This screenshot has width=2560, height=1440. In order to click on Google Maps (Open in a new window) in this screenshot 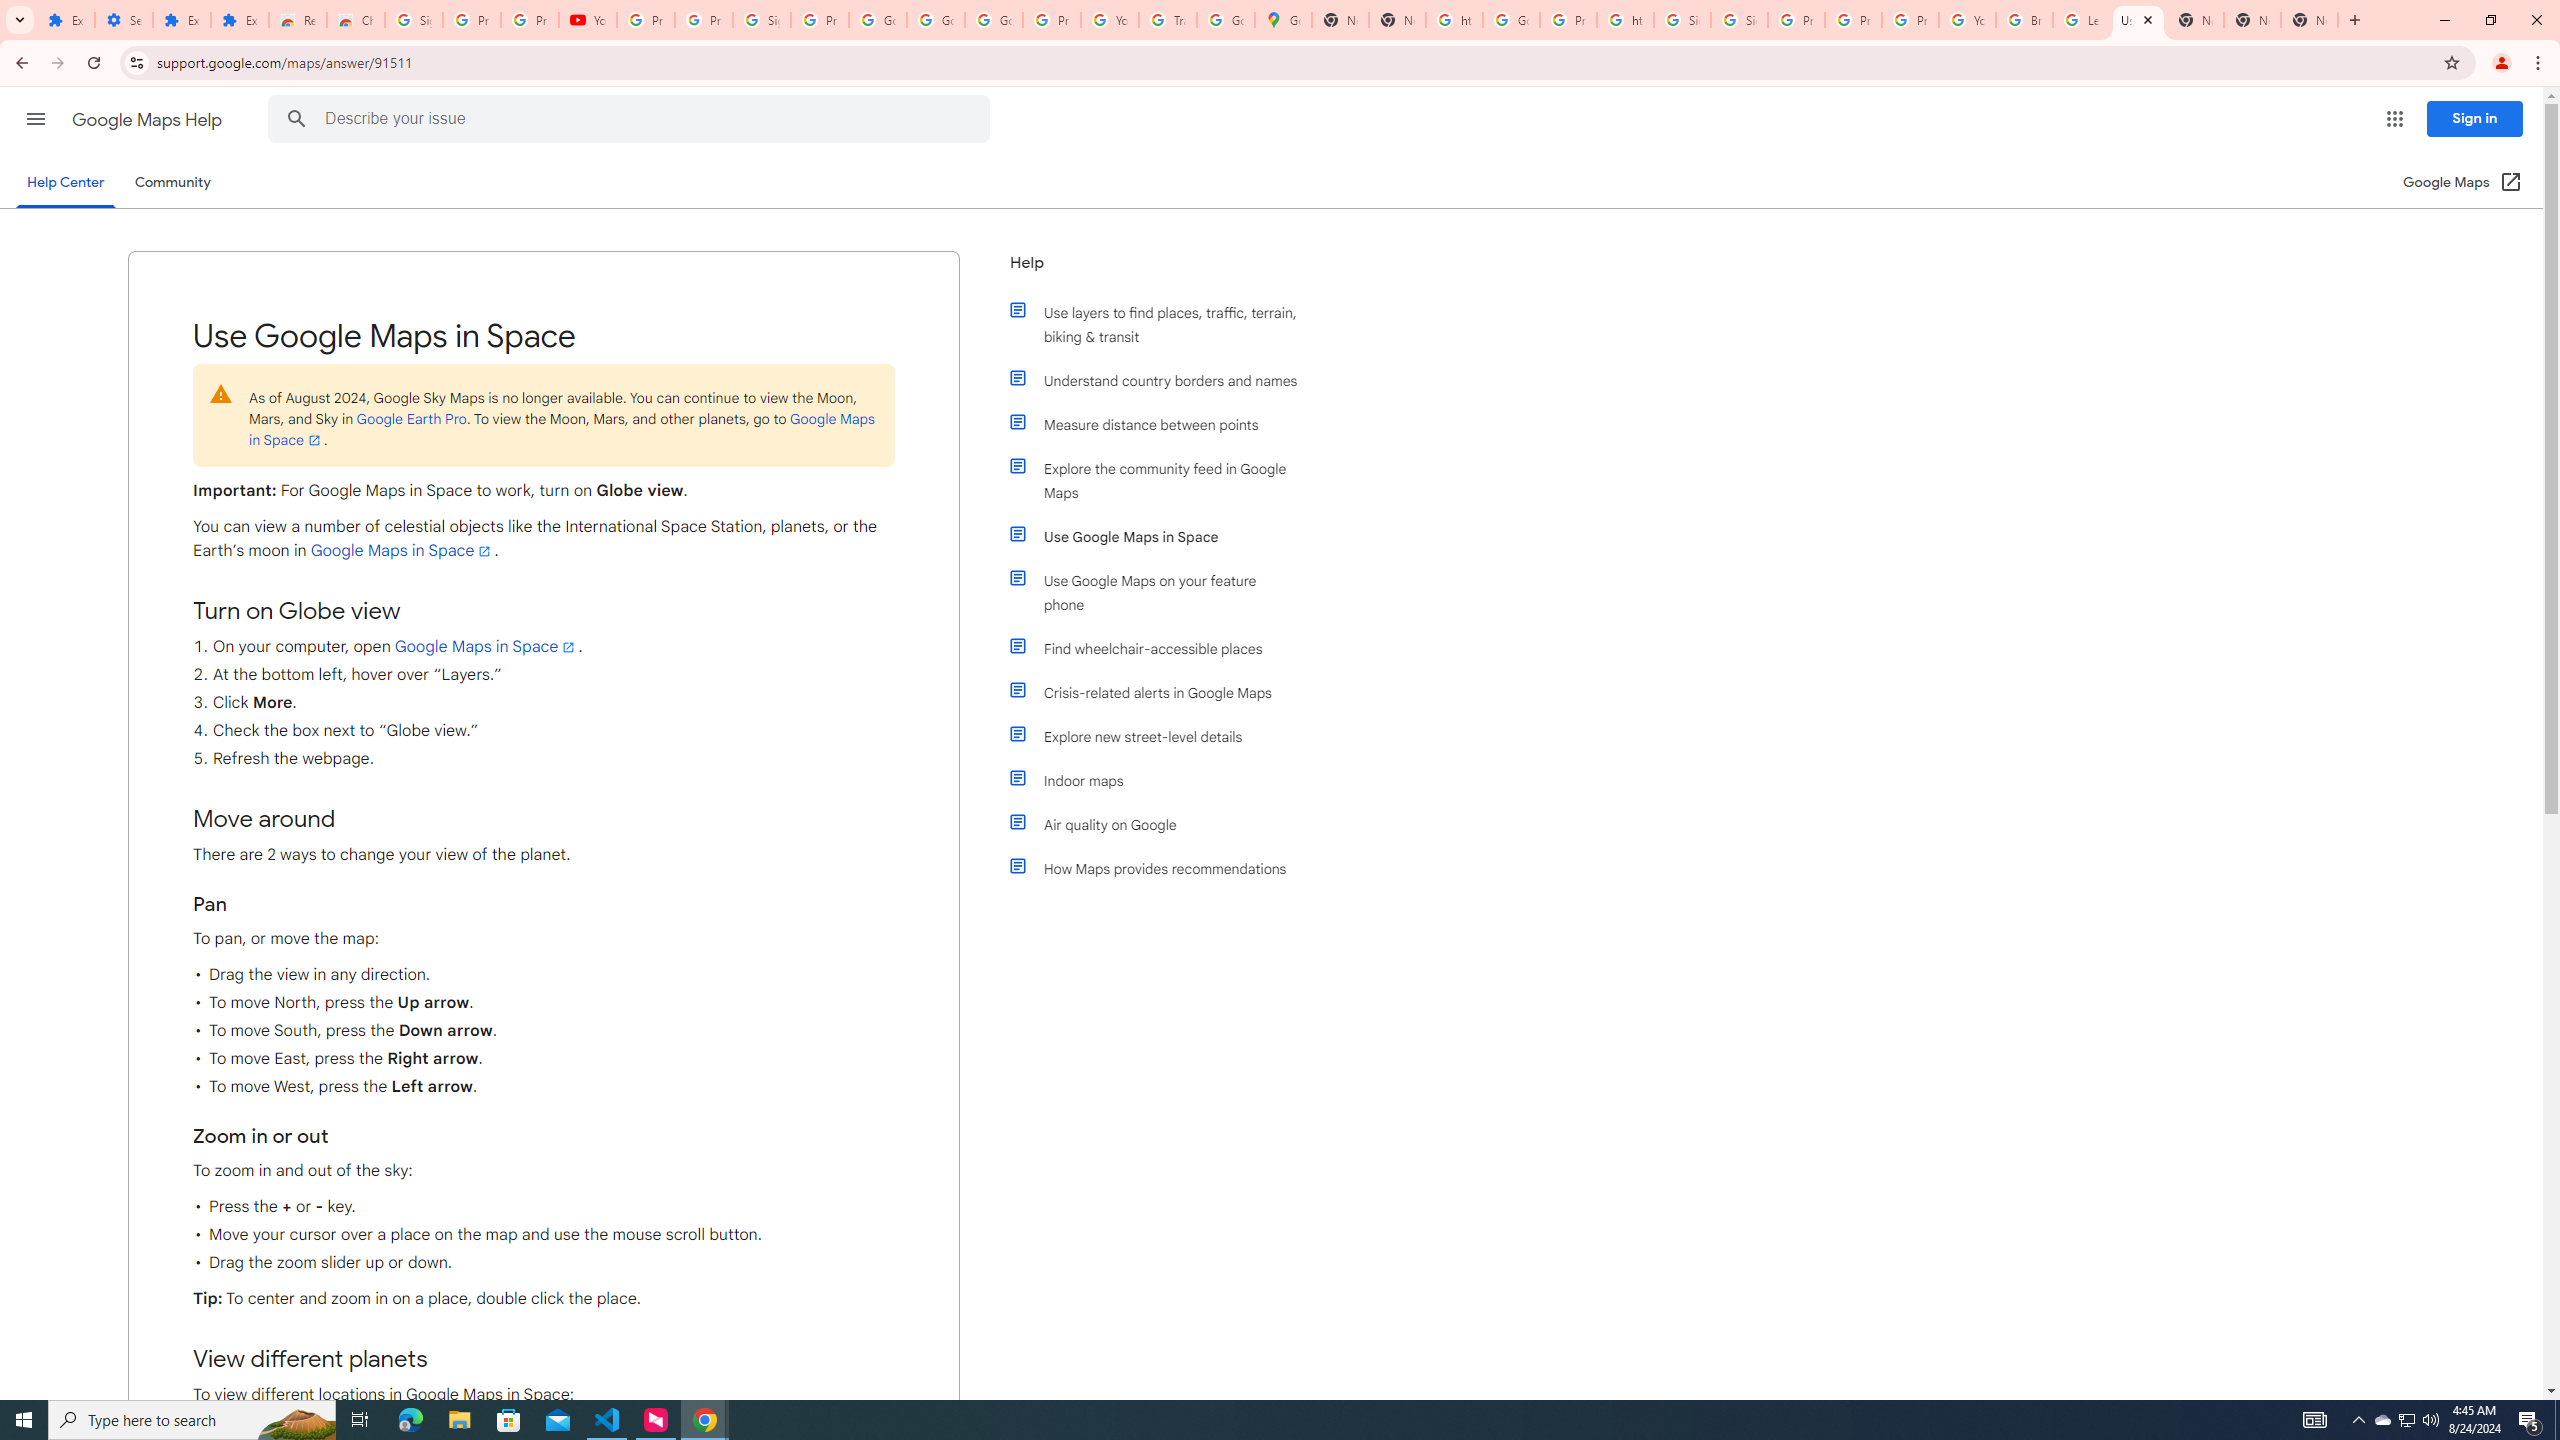, I will do `click(2462, 182)`.